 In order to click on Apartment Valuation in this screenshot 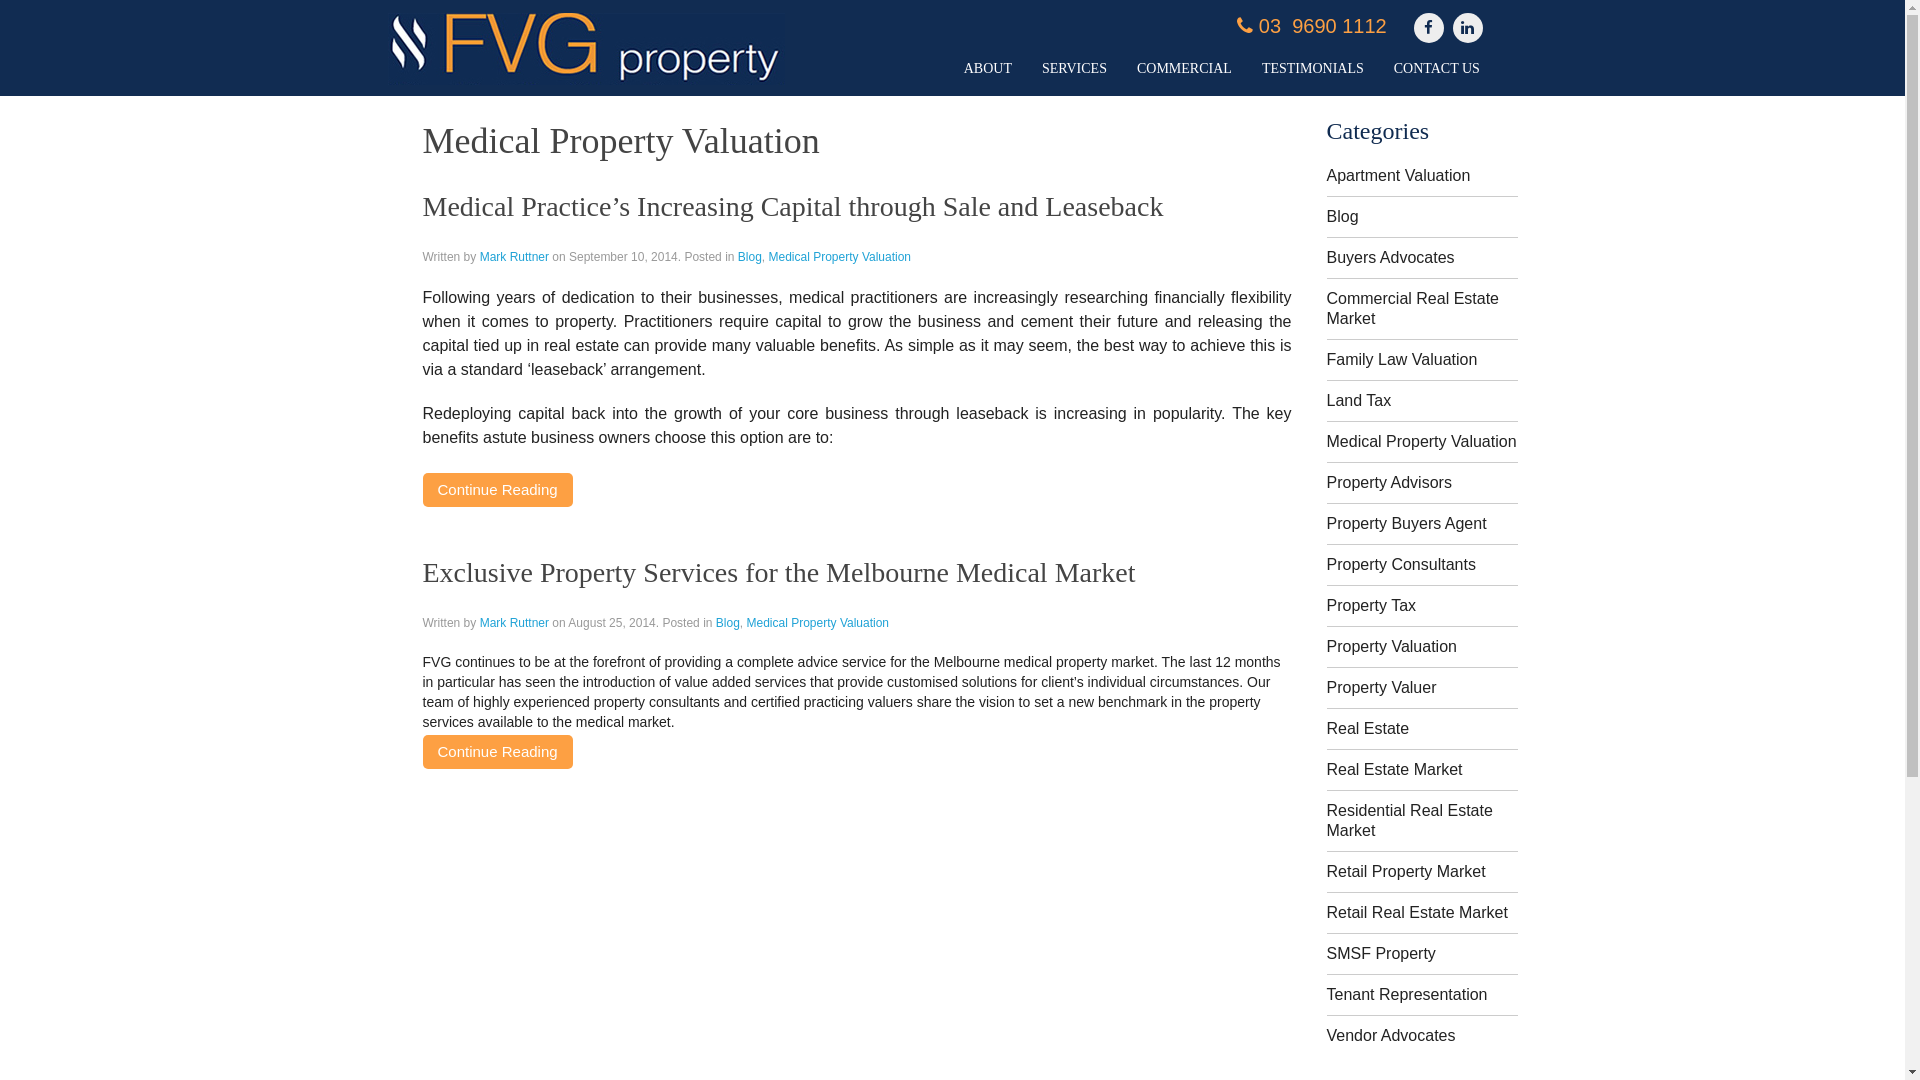, I will do `click(1398, 176)`.